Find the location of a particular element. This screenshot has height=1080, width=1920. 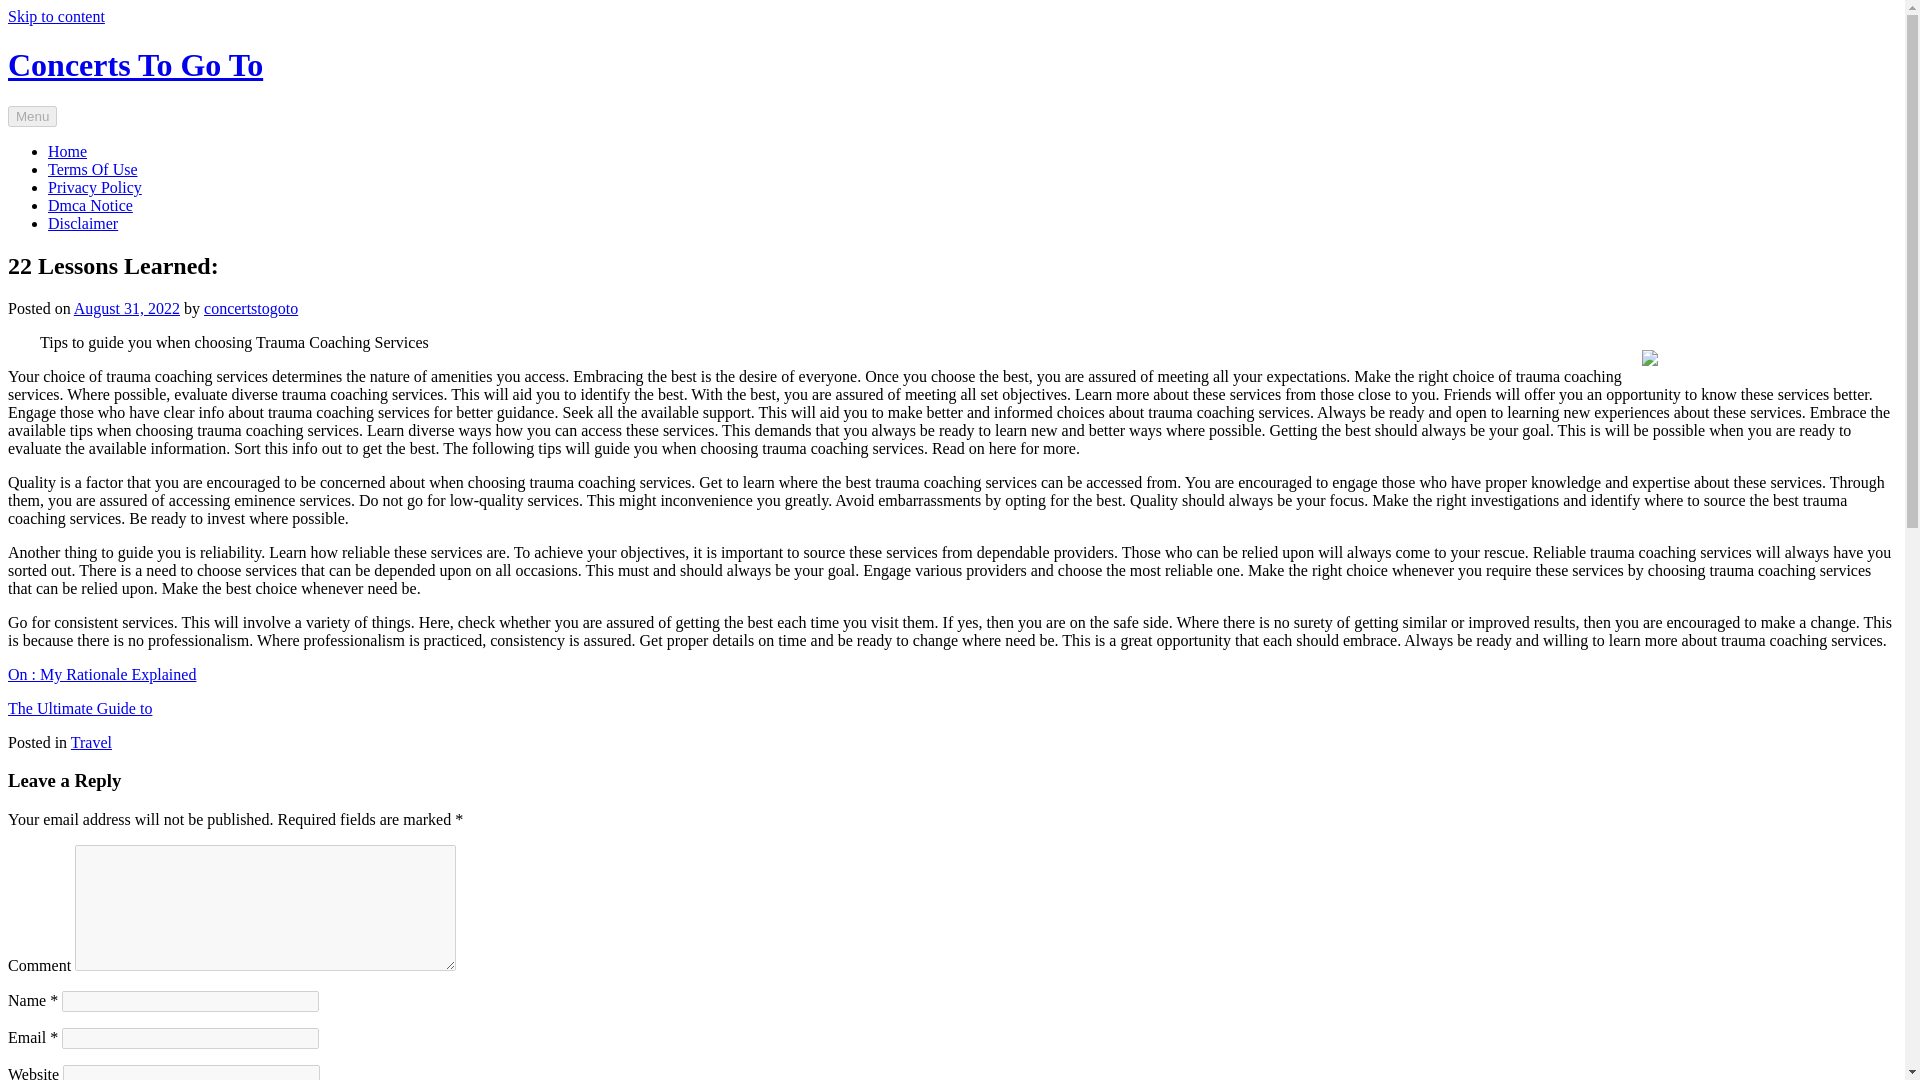

concertstogoto is located at coordinates (250, 308).